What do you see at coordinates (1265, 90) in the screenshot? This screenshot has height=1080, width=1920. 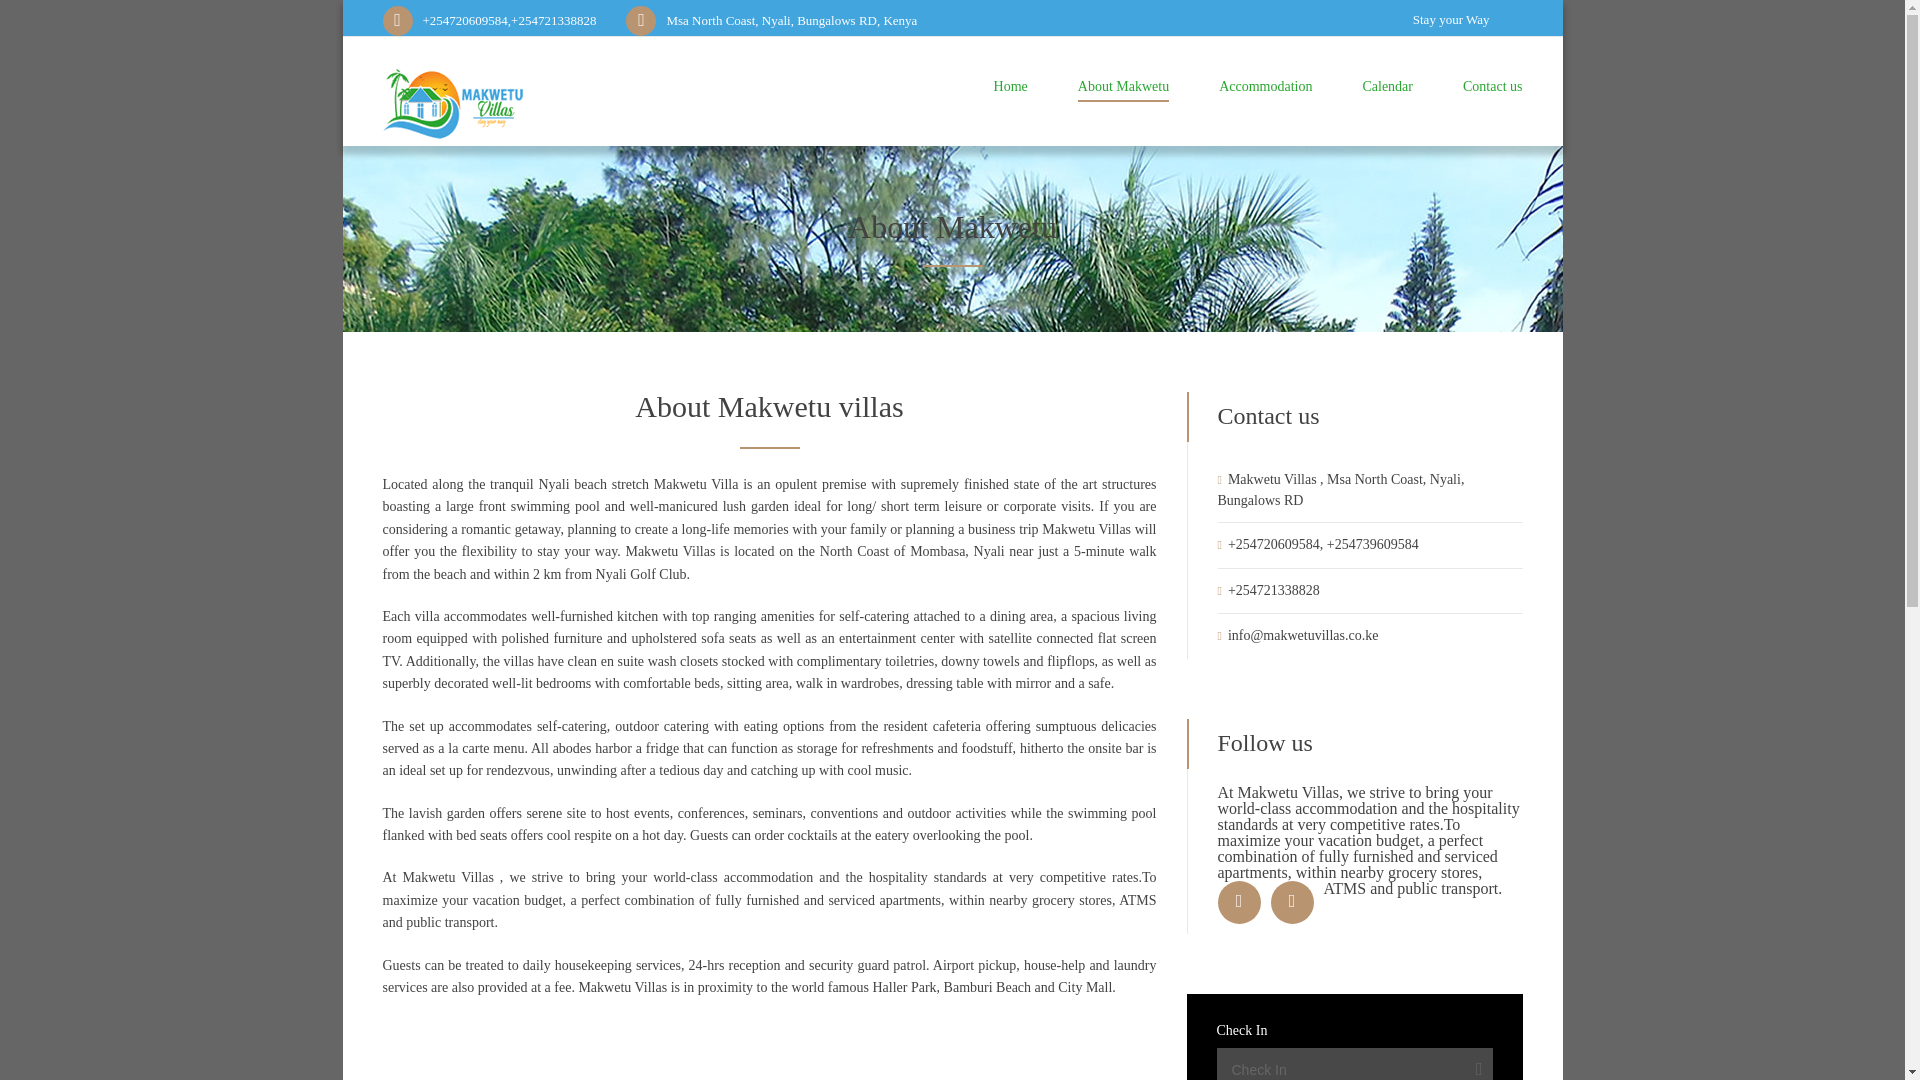 I see `Accommodation` at bounding box center [1265, 90].